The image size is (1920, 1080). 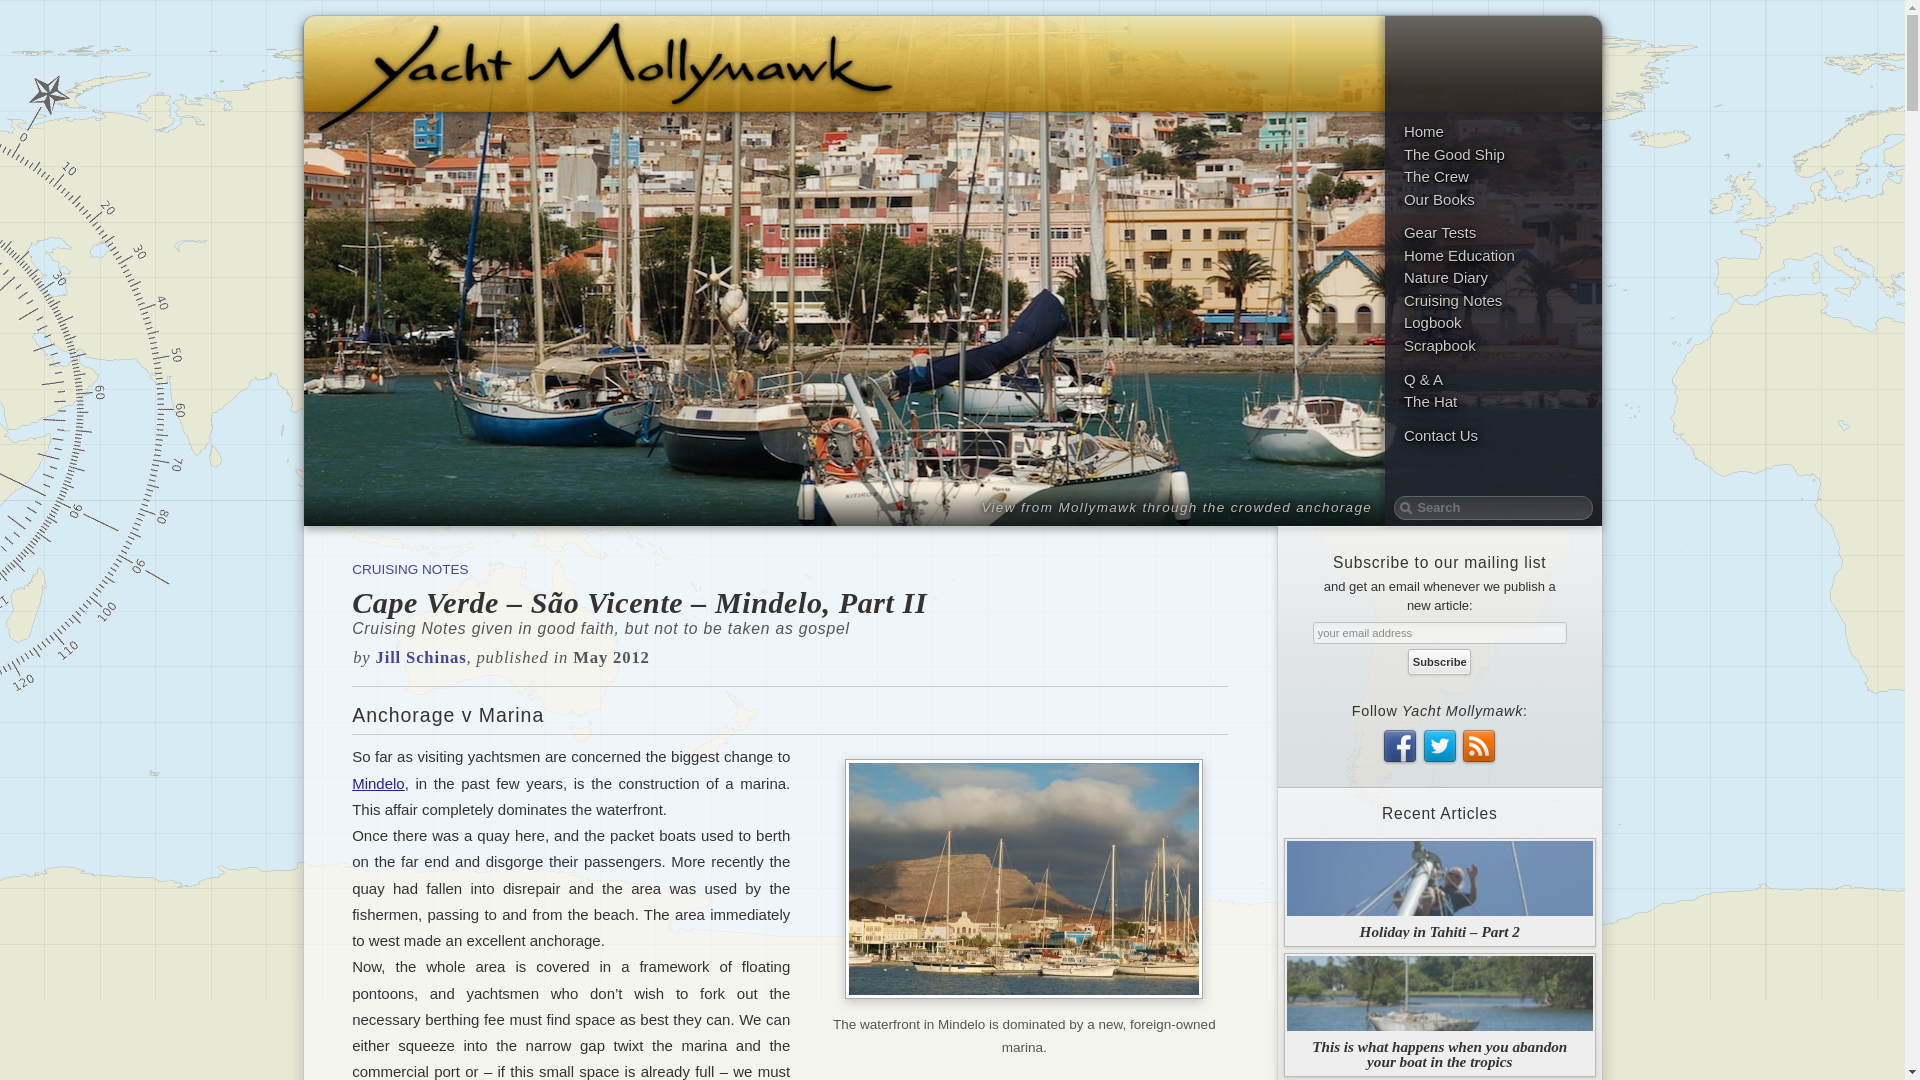 What do you see at coordinates (410, 568) in the screenshot?
I see `CRUISING NOTES` at bounding box center [410, 568].